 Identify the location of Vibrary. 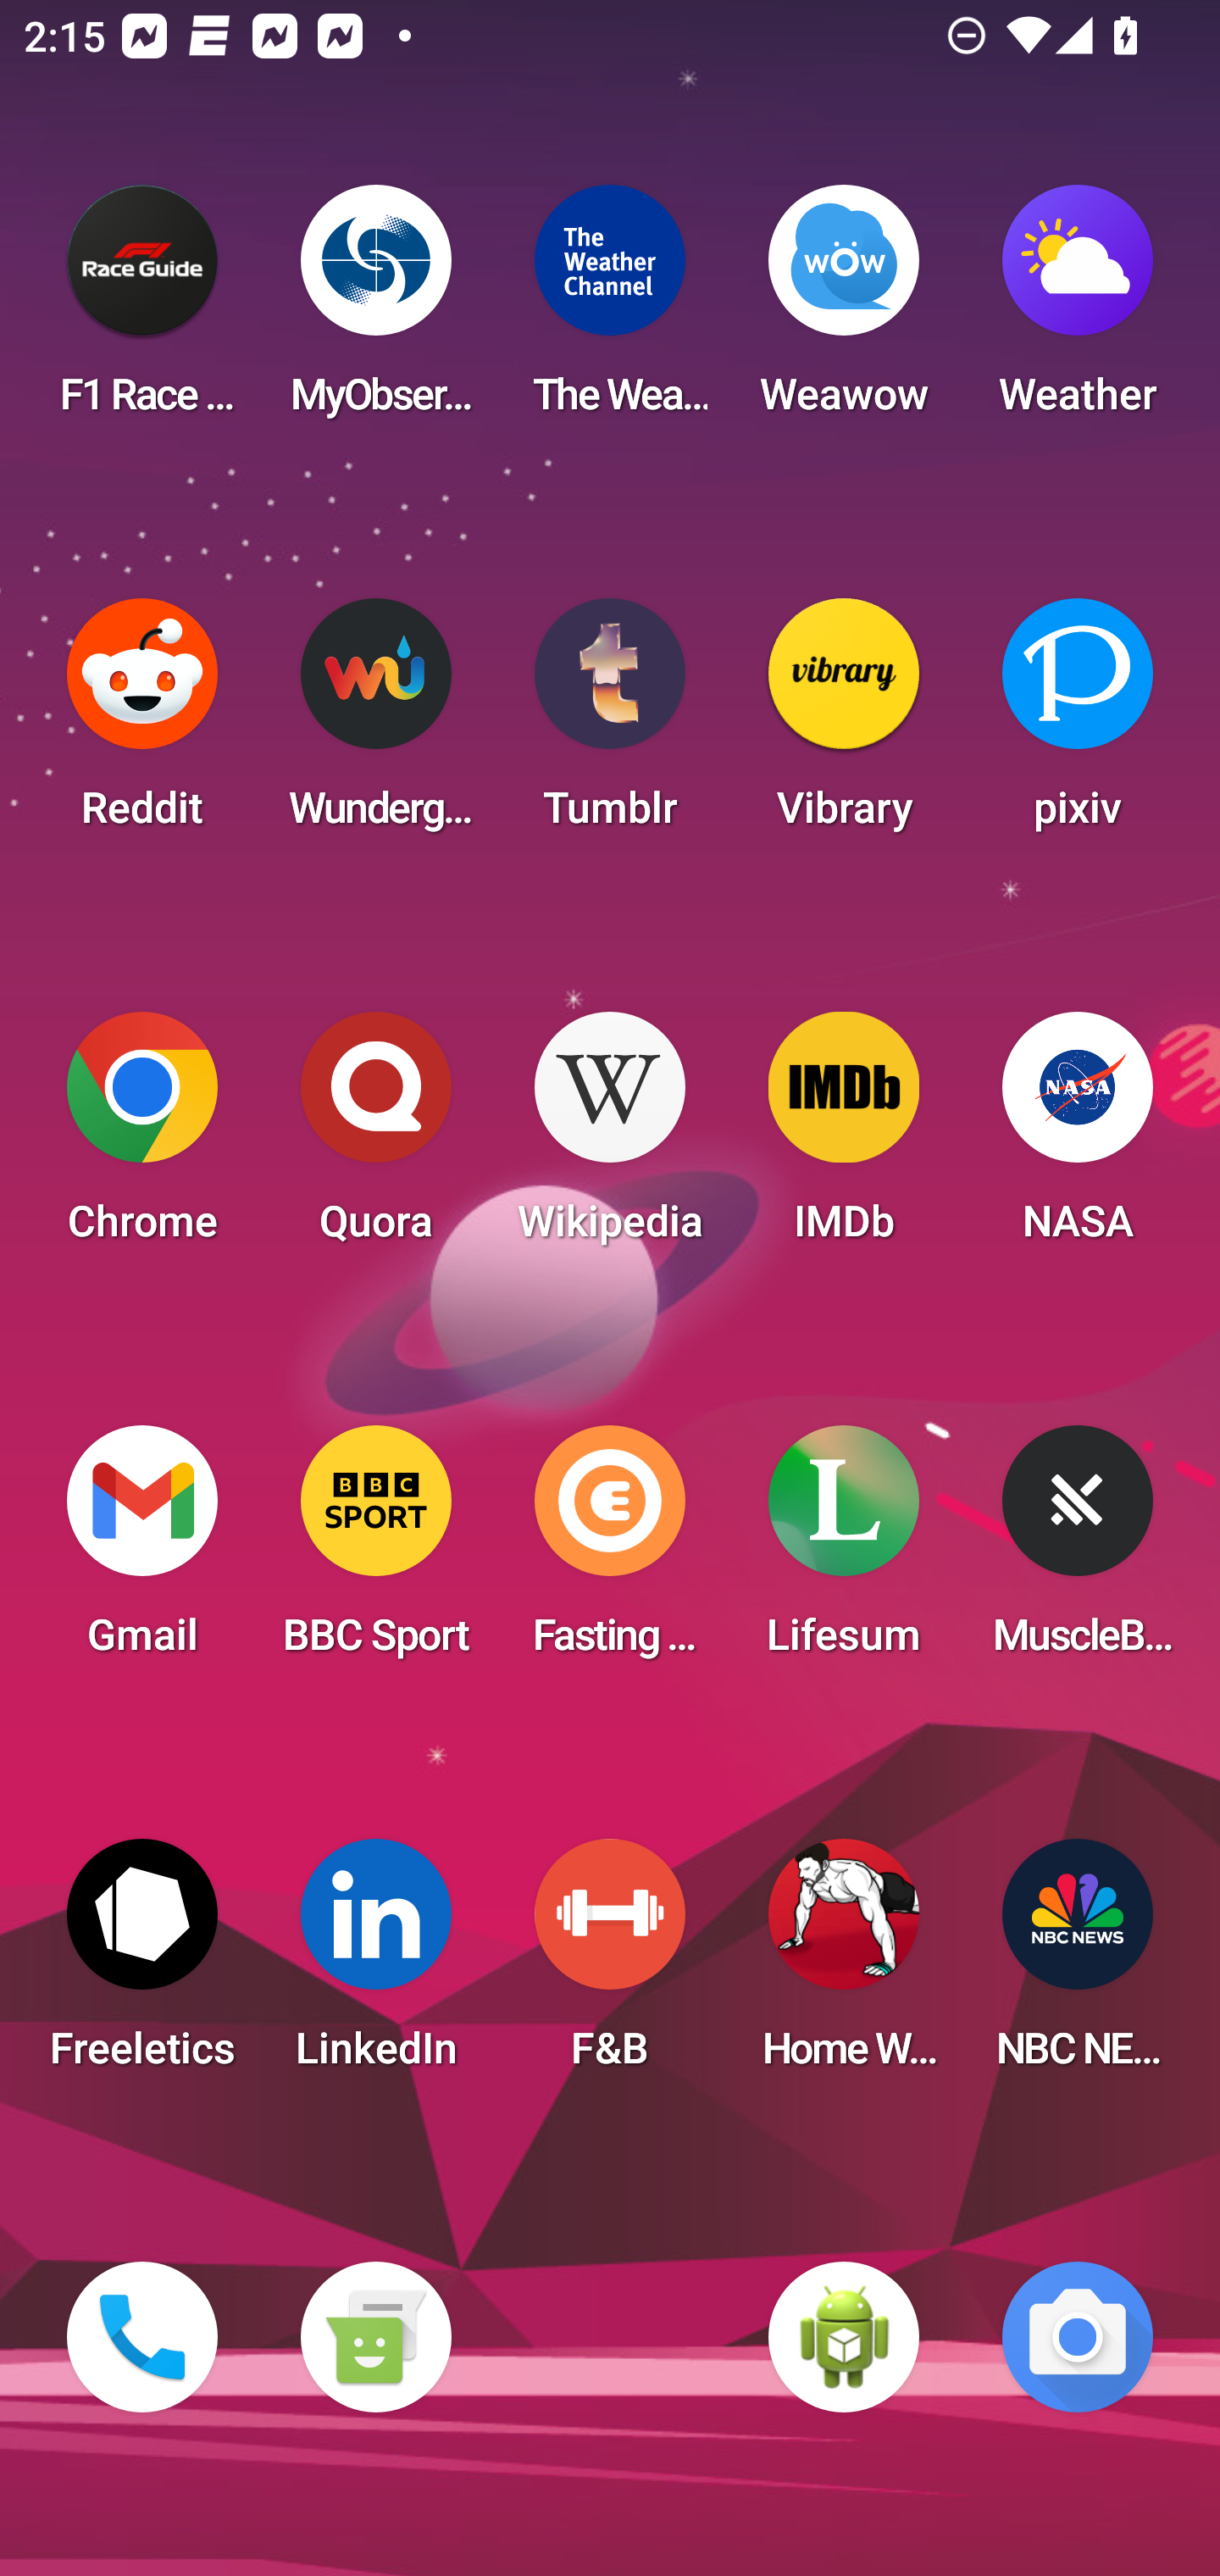
(844, 724).